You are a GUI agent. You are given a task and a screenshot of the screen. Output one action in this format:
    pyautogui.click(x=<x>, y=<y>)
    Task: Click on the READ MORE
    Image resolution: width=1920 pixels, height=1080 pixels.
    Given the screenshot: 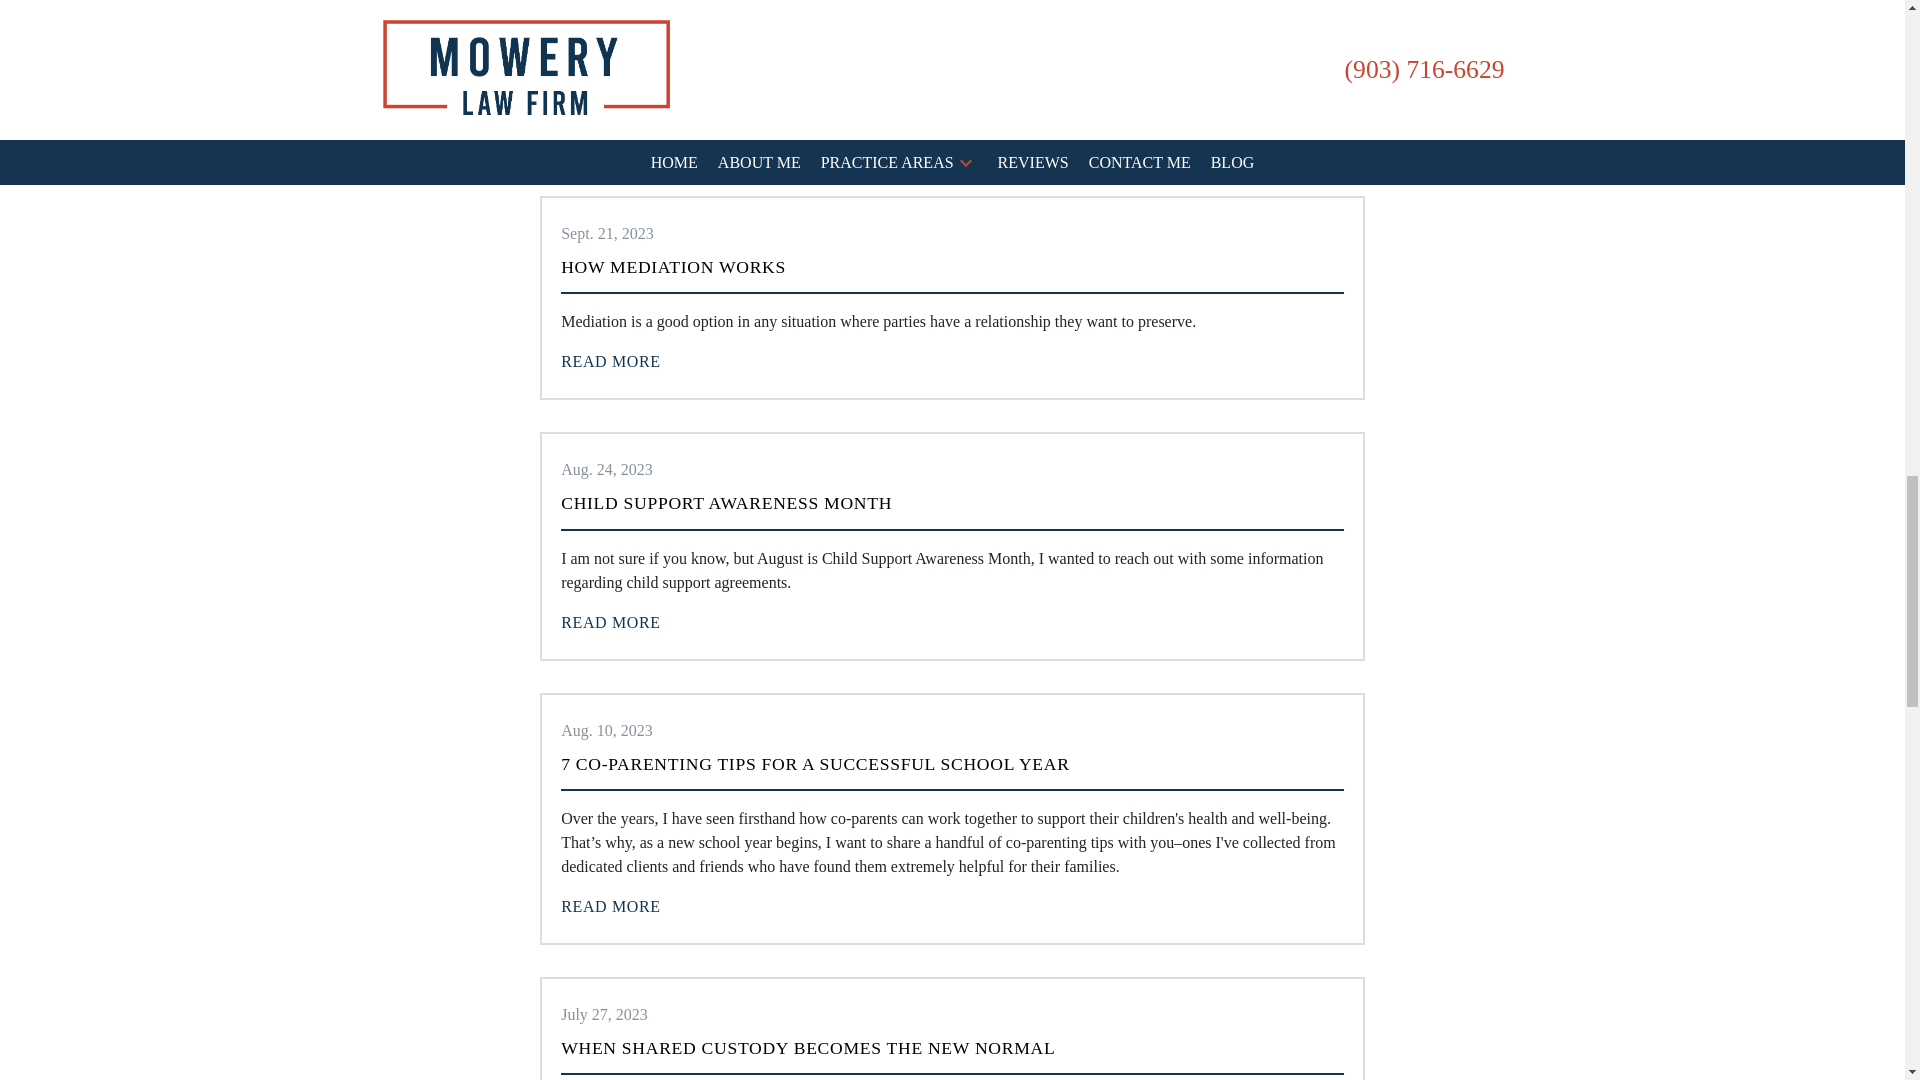 What is the action you would take?
    pyautogui.click(x=610, y=124)
    